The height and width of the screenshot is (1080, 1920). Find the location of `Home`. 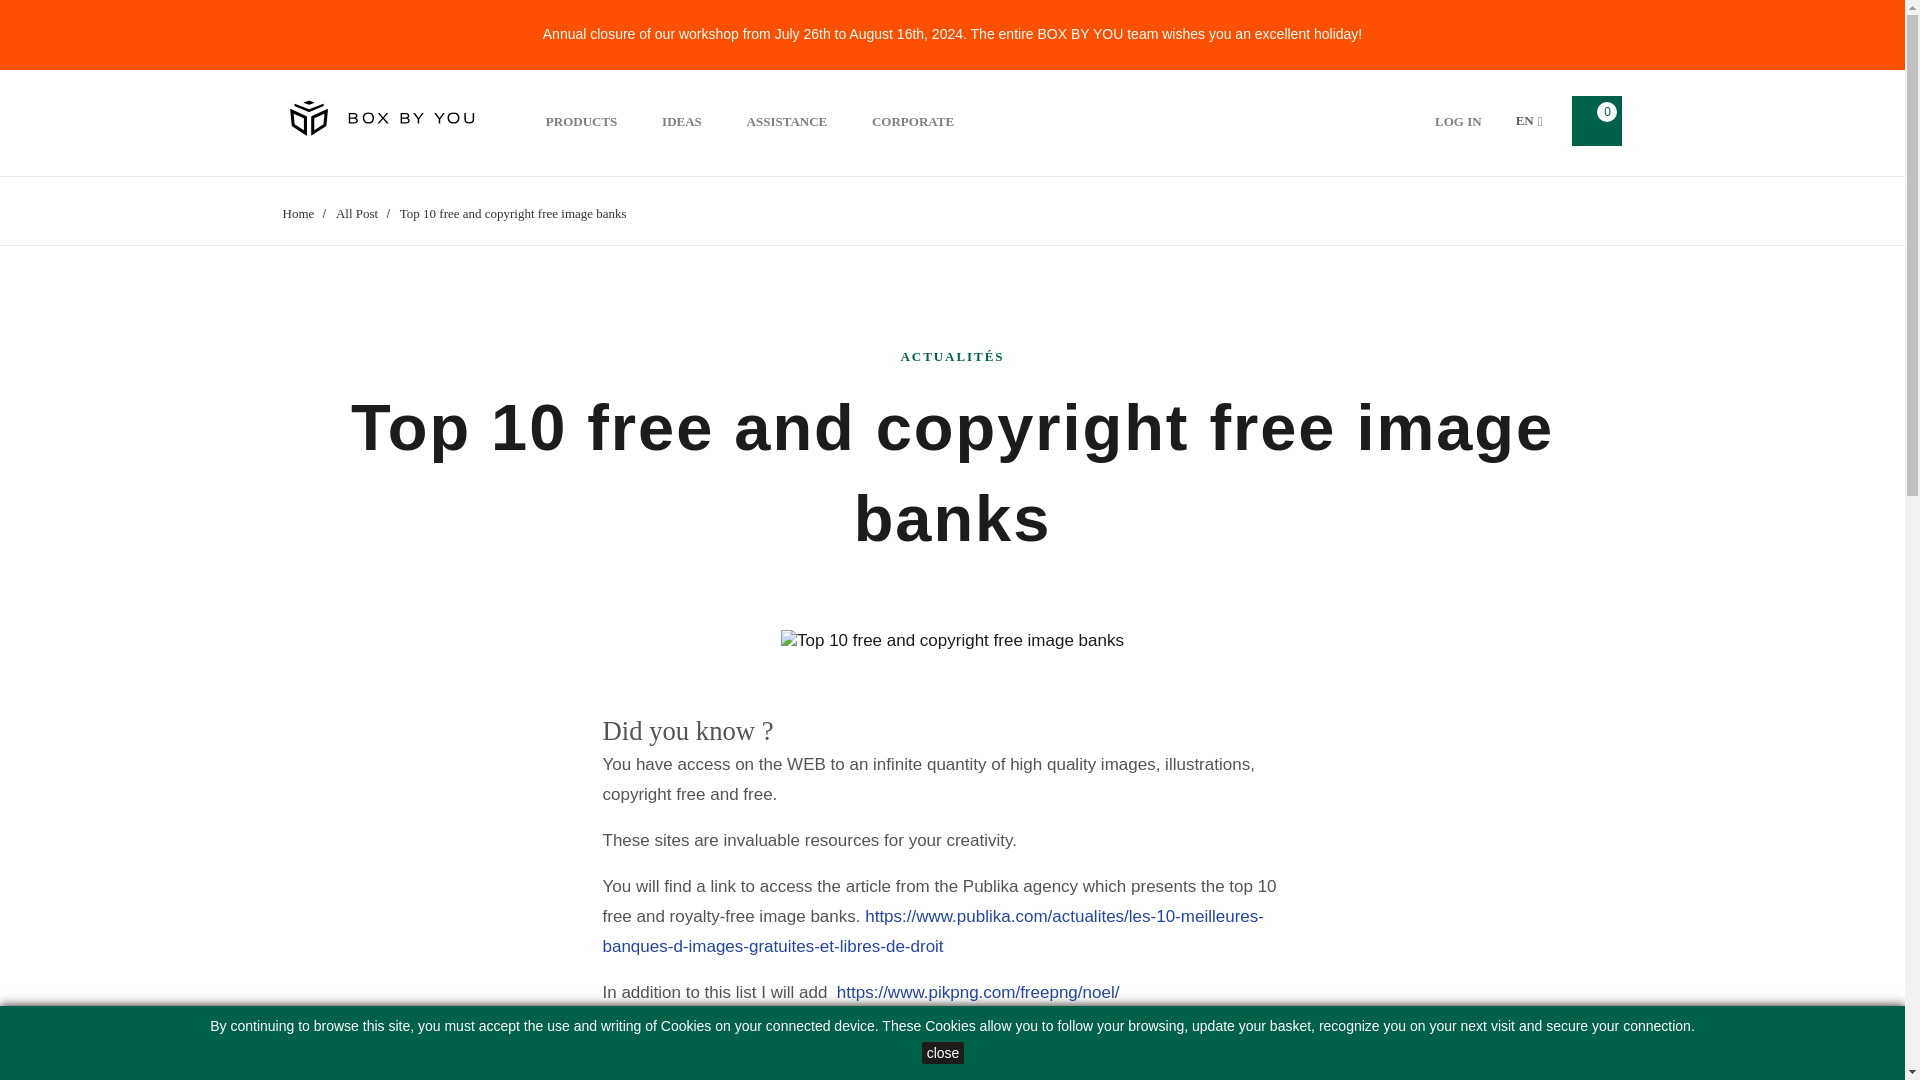

Home is located at coordinates (299, 214).